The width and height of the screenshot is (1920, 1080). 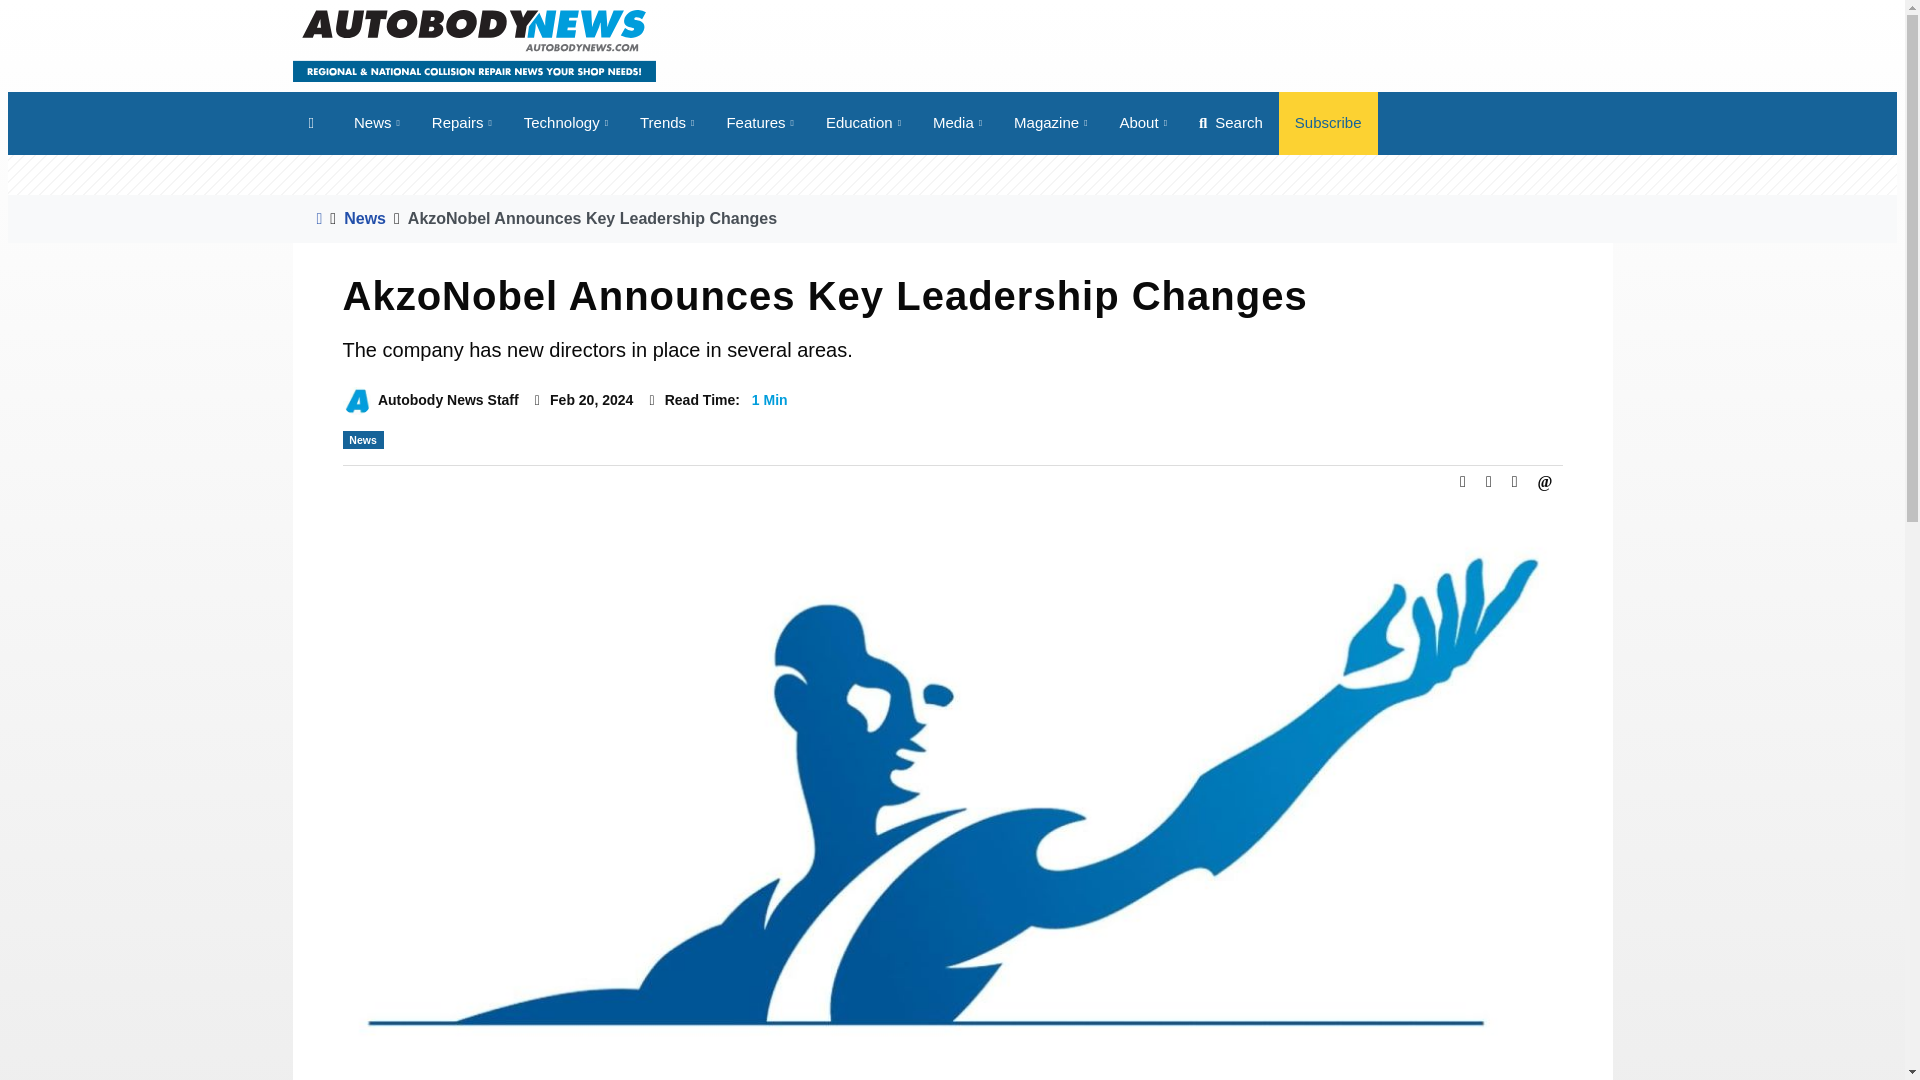 I want to click on Repairs, so click(x=462, y=123).